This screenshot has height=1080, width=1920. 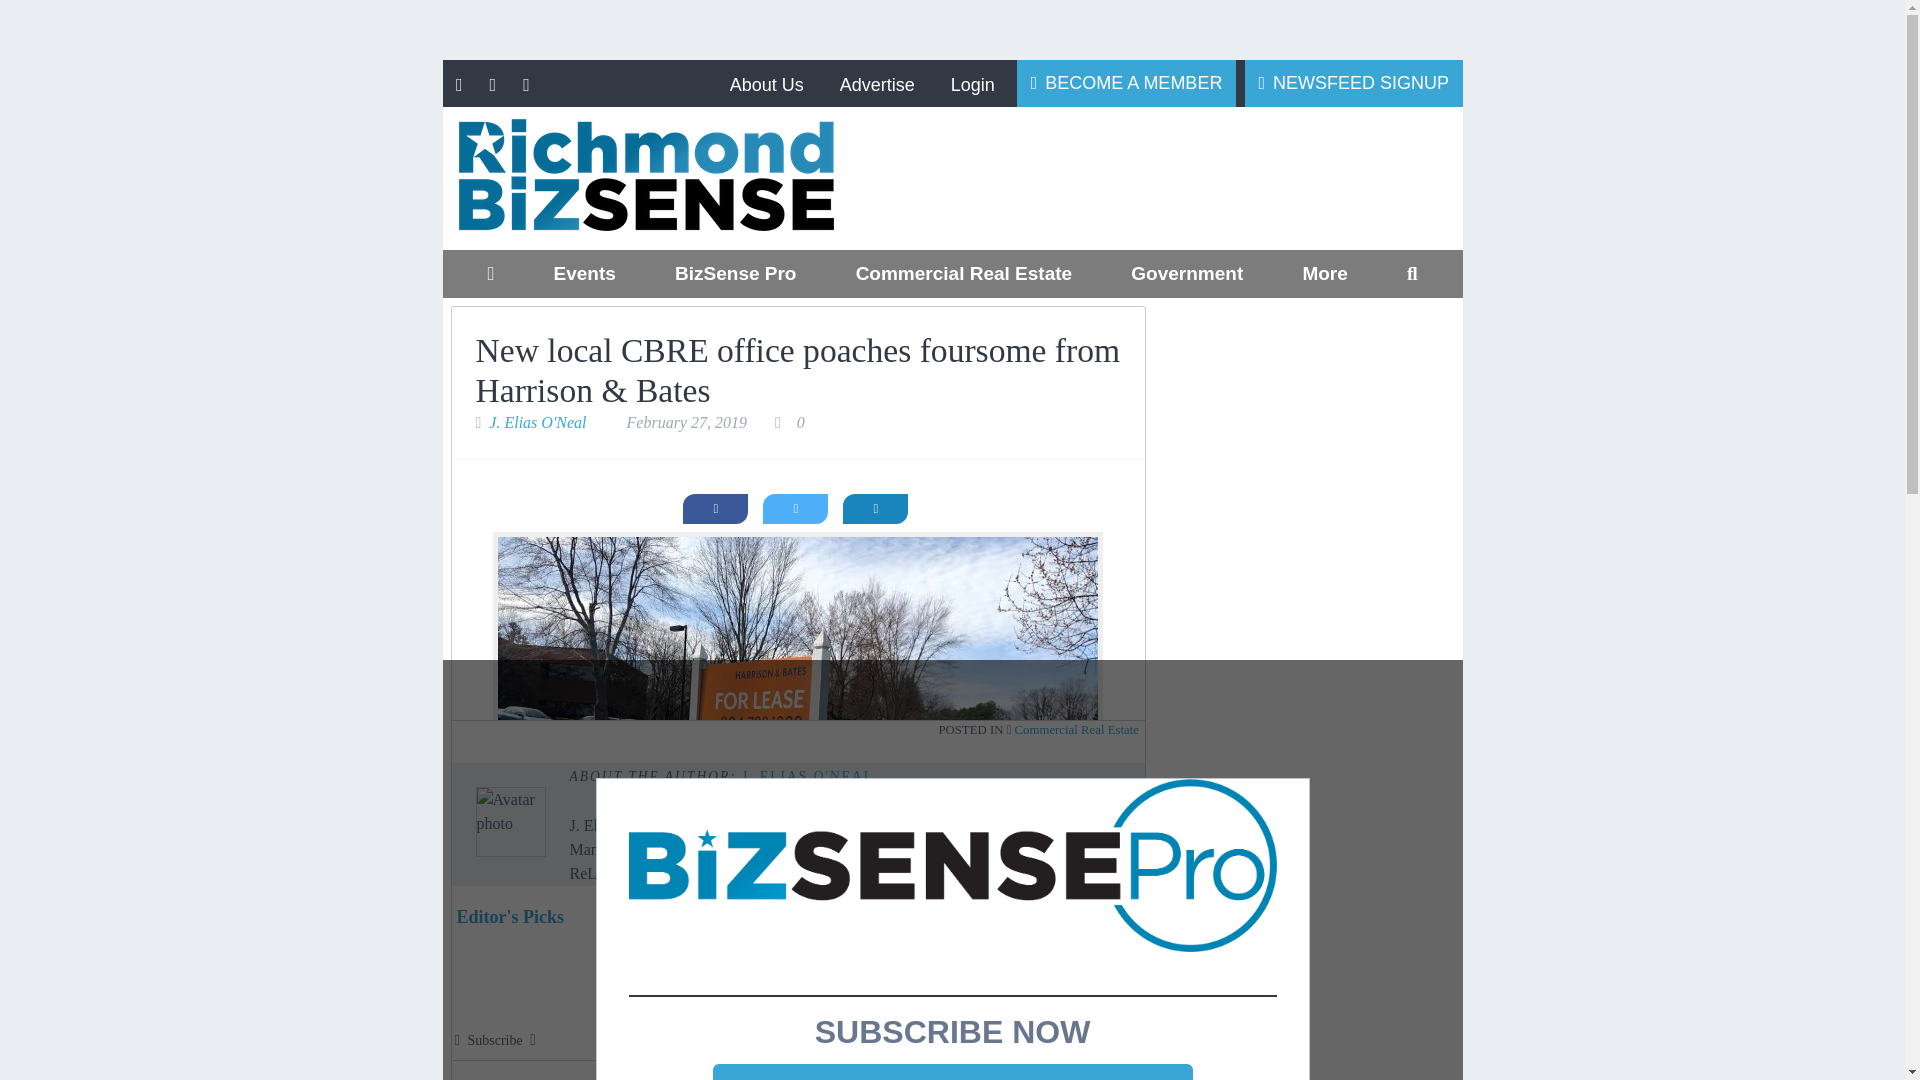 I want to click on BECOME A MEMBER, so click(x=1126, y=82).